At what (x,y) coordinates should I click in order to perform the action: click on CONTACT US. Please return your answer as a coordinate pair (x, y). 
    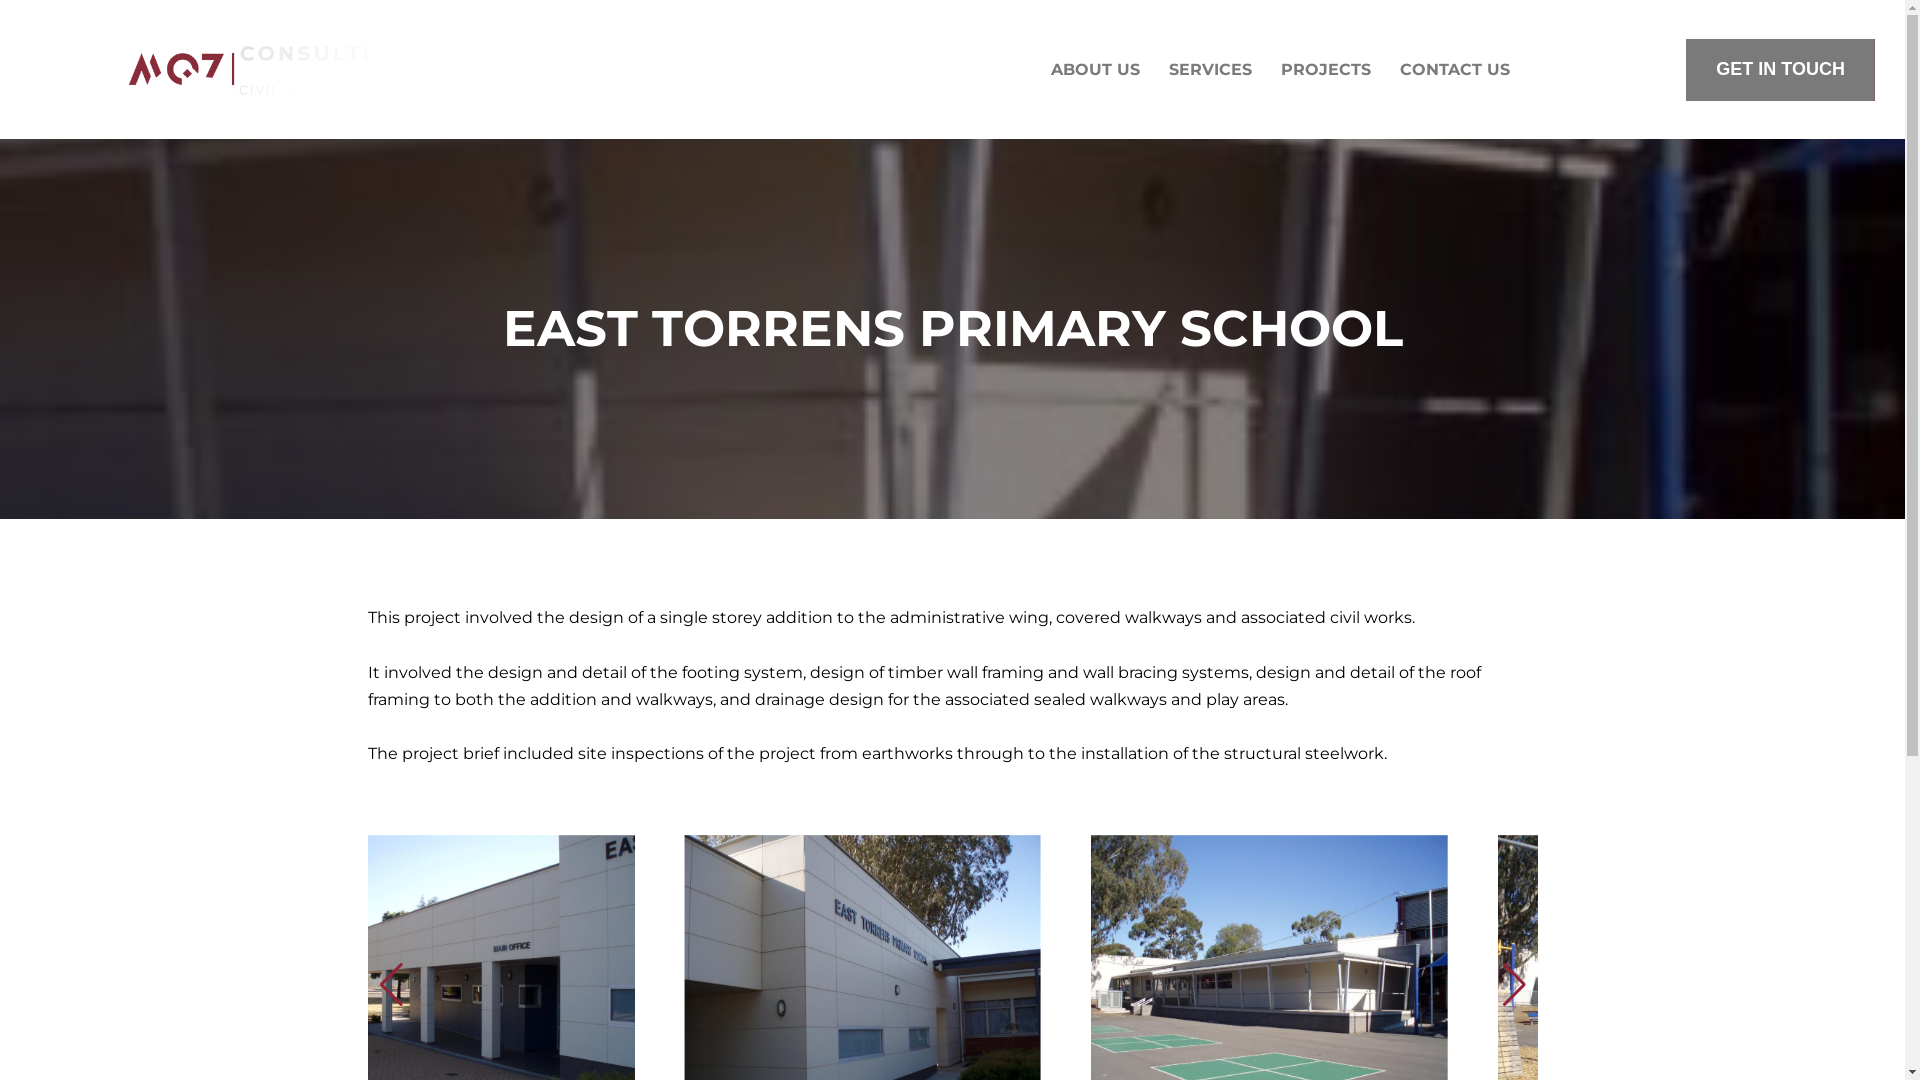
    Looking at the image, I should click on (1455, 70).